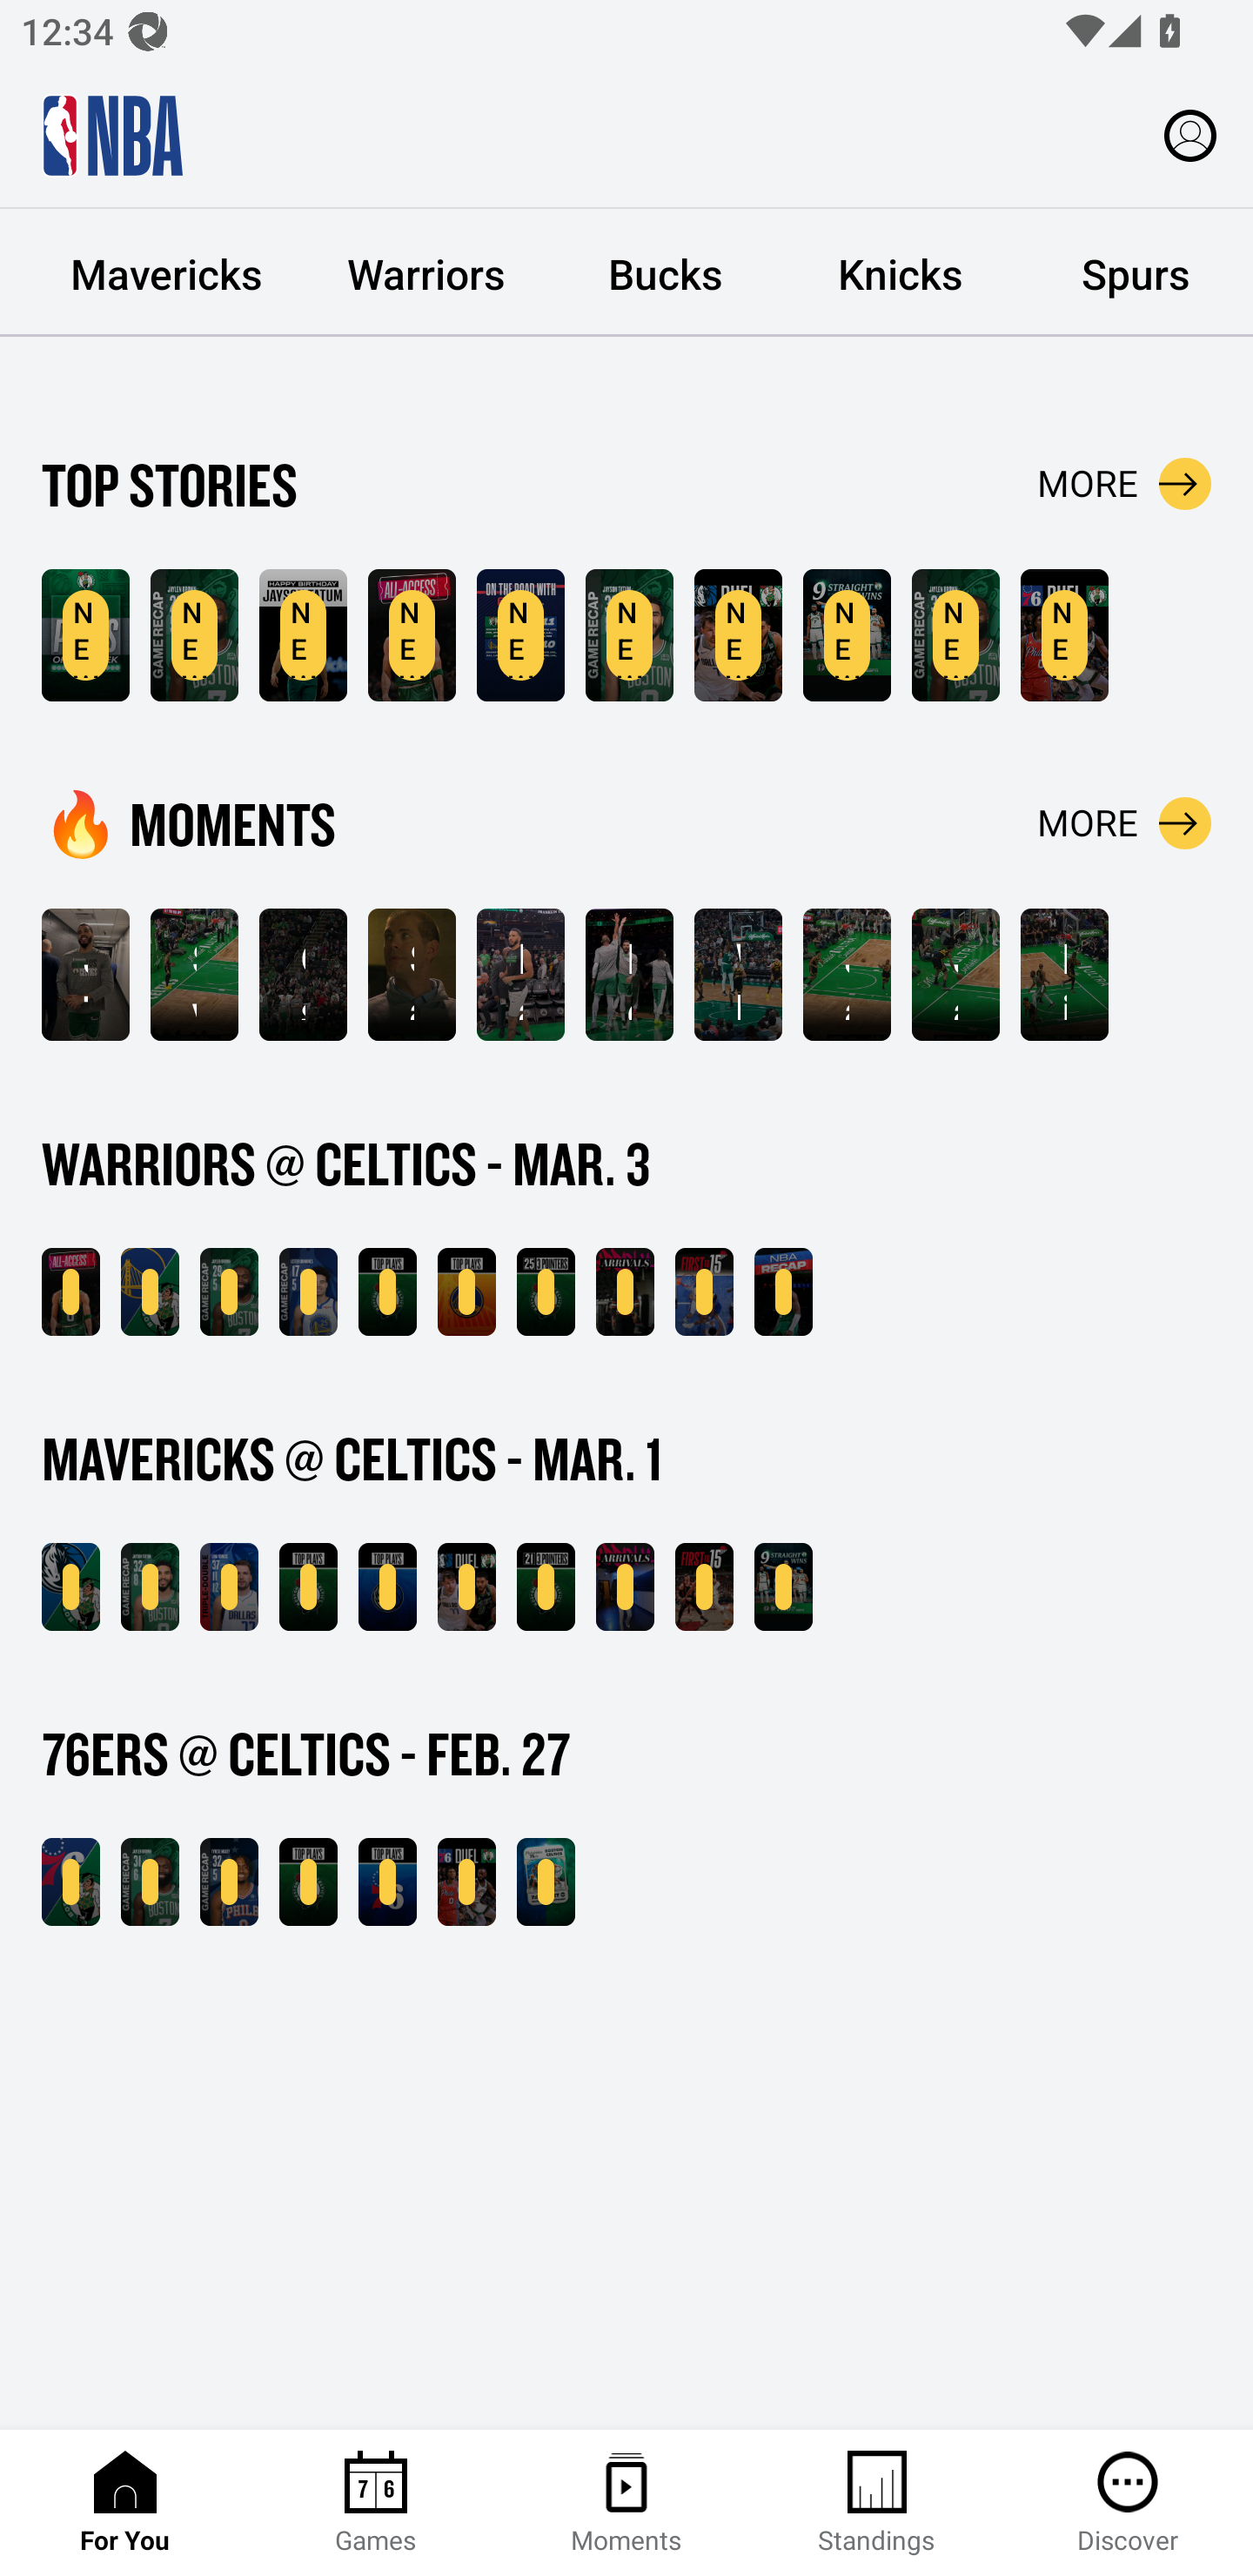 This screenshot has width=1253, height=2576. What do you see at coordinates (625, 1291) in the screenshot?
I see `Steppin' Into Sunday 🔥 NEW` at bounding box center [625, 1291].